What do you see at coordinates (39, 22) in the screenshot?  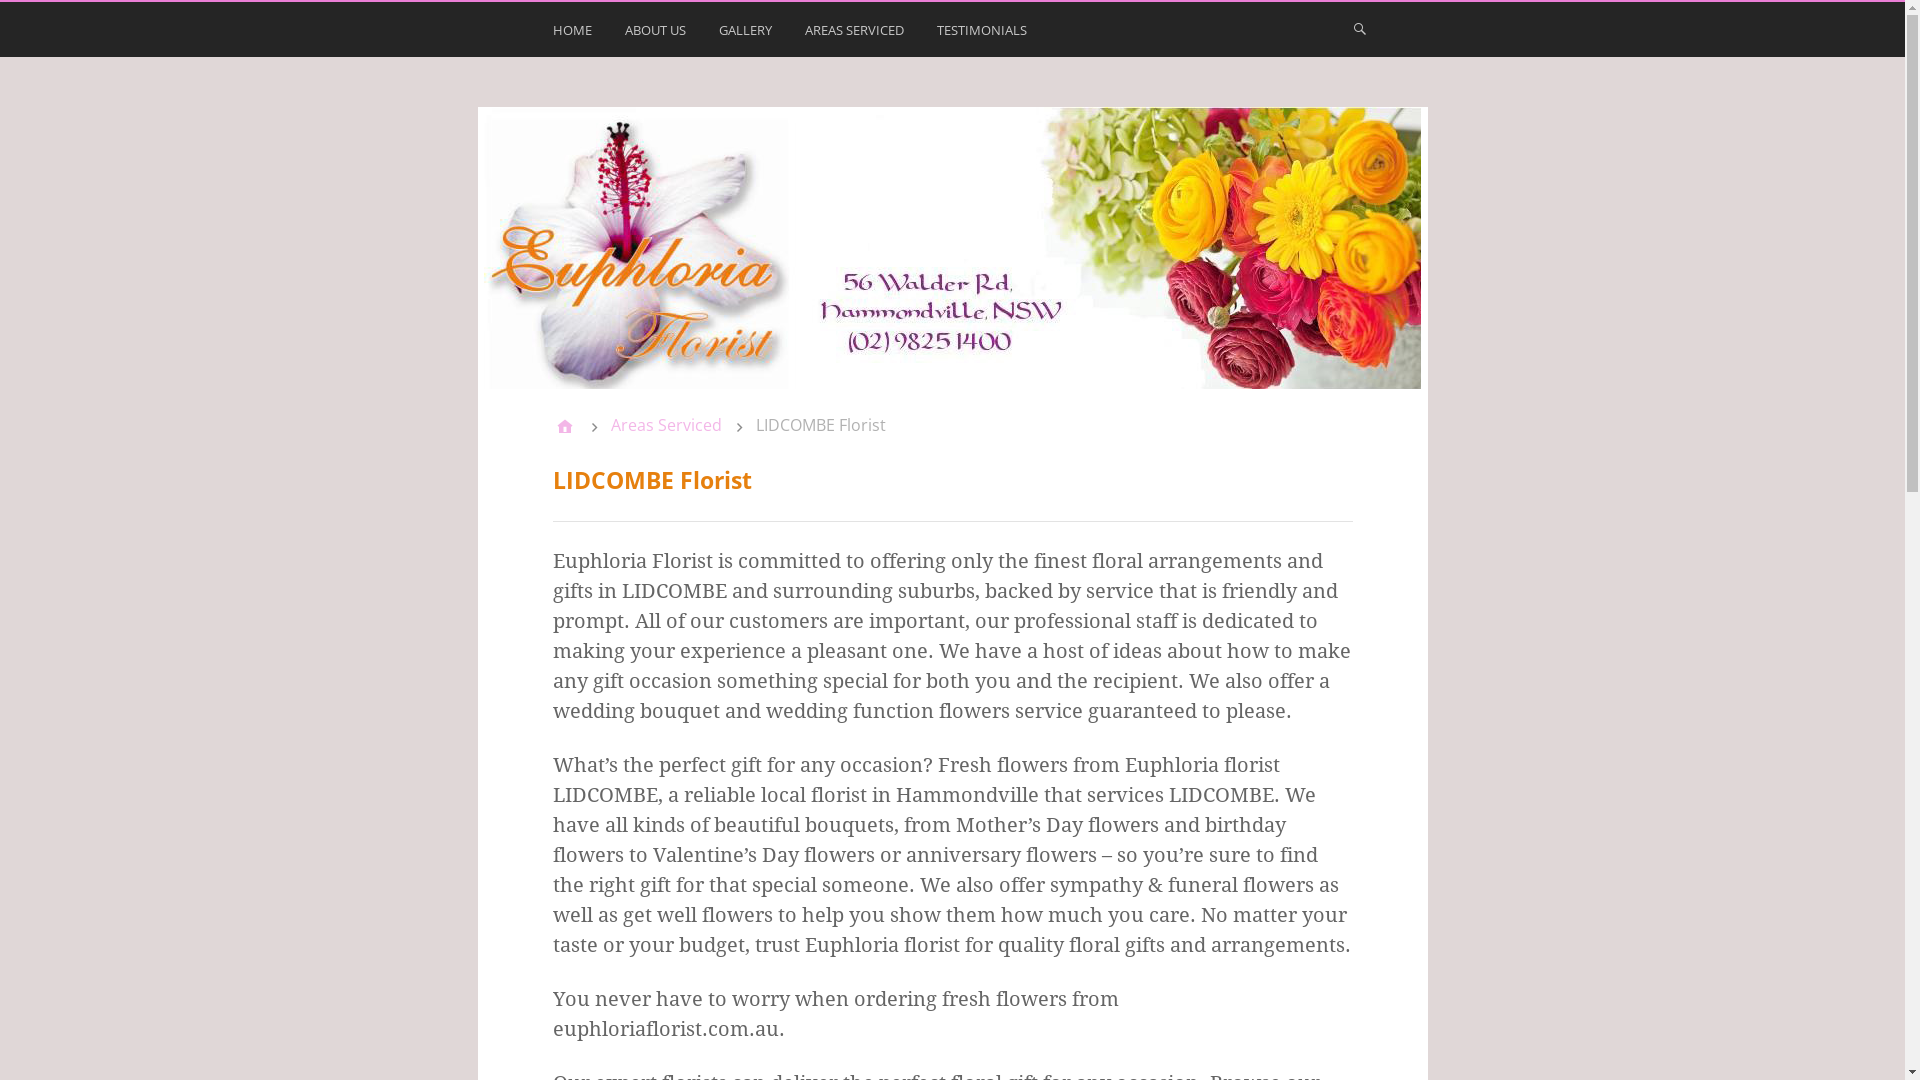 I see `Search` at bounding box center [39, 22].